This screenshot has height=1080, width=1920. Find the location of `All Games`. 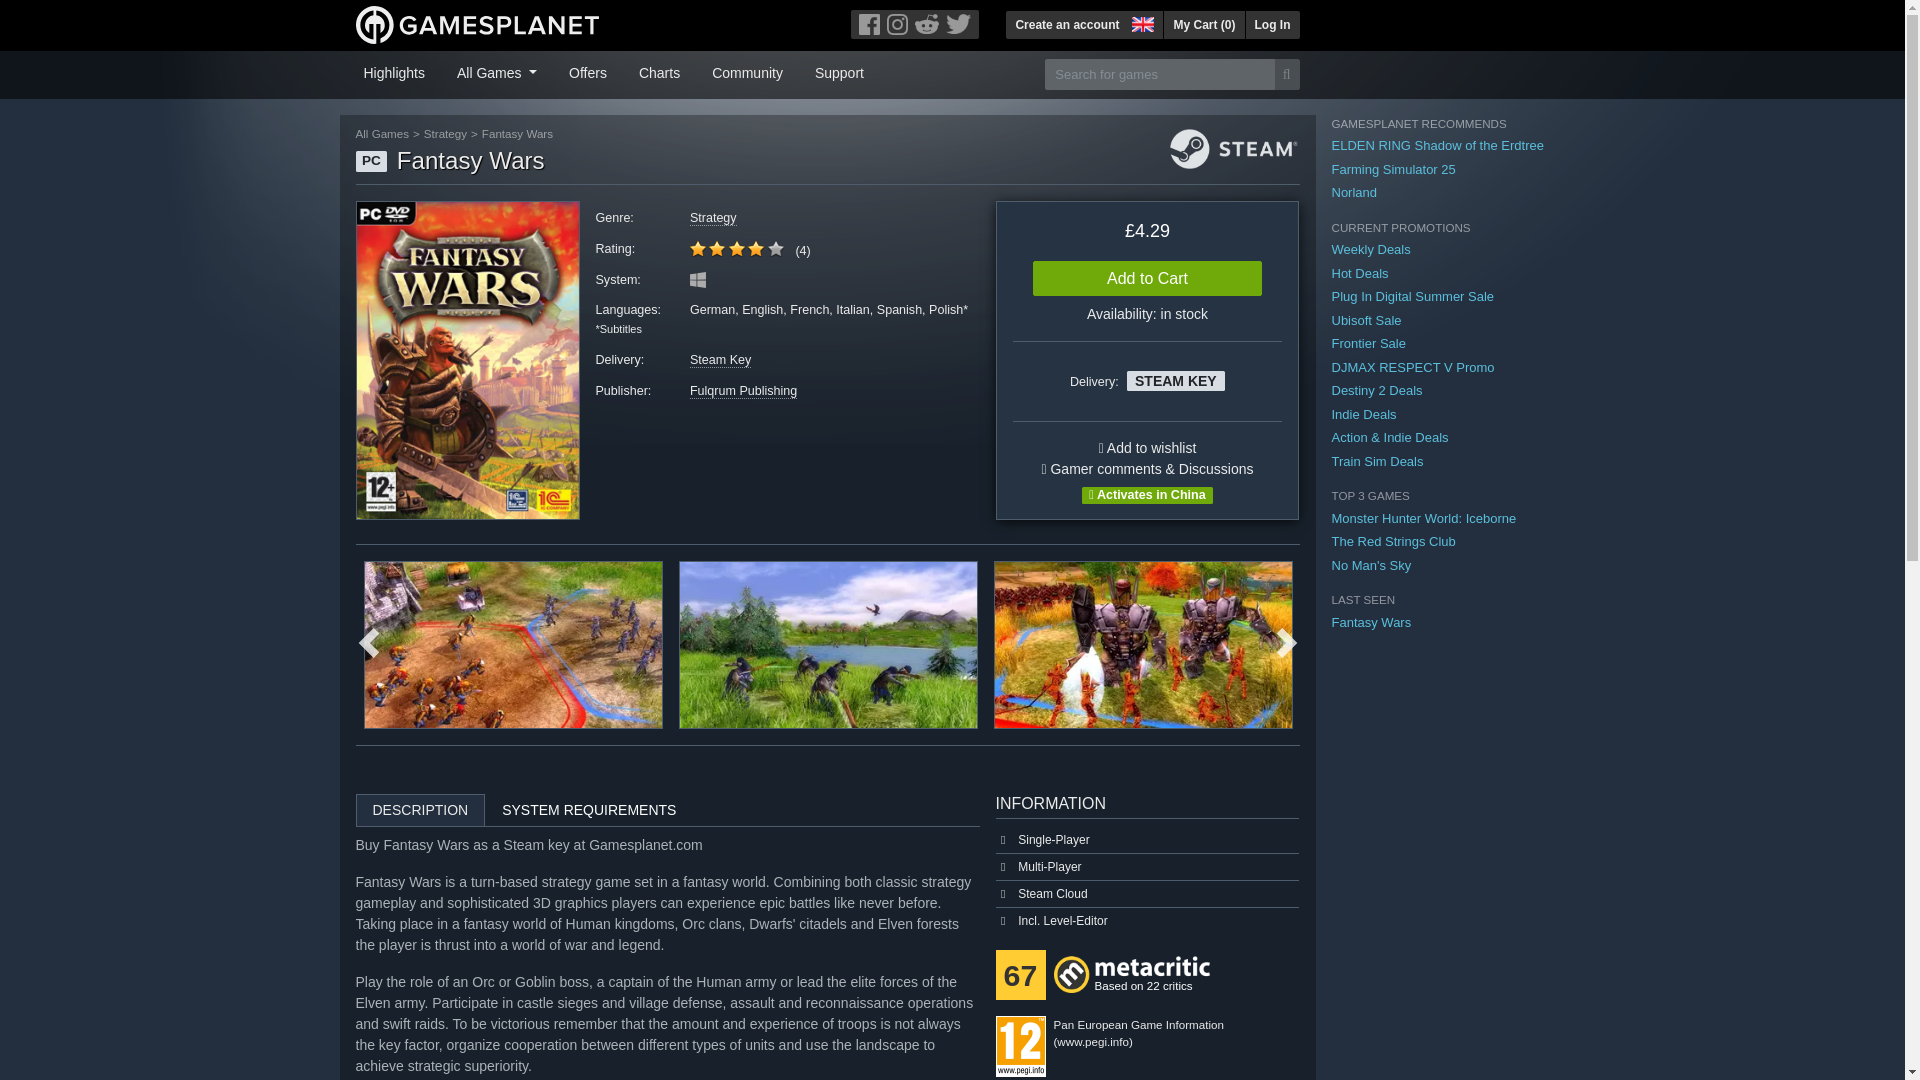

All Games is located at coordinates (497, 71).